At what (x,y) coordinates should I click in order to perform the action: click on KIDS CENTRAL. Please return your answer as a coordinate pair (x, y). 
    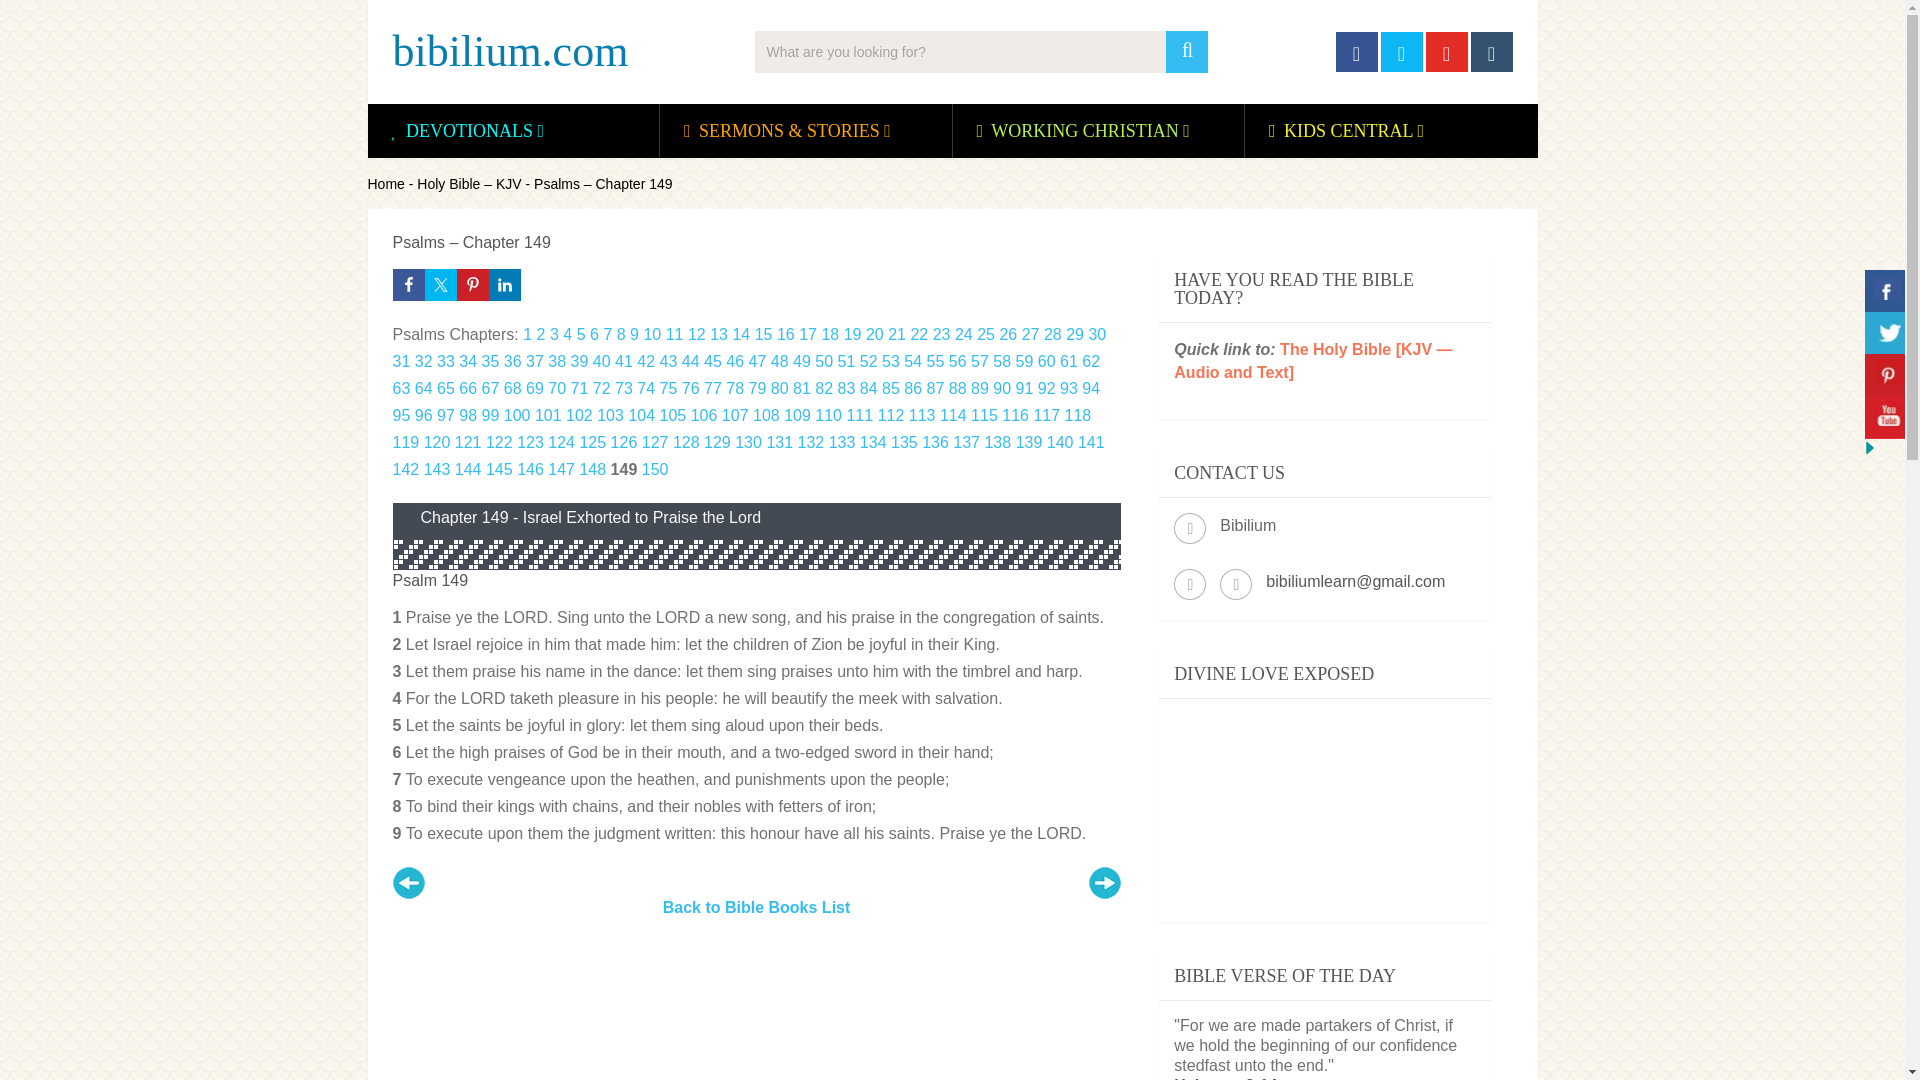
    Looking at the image, I should click on (1348, 130).